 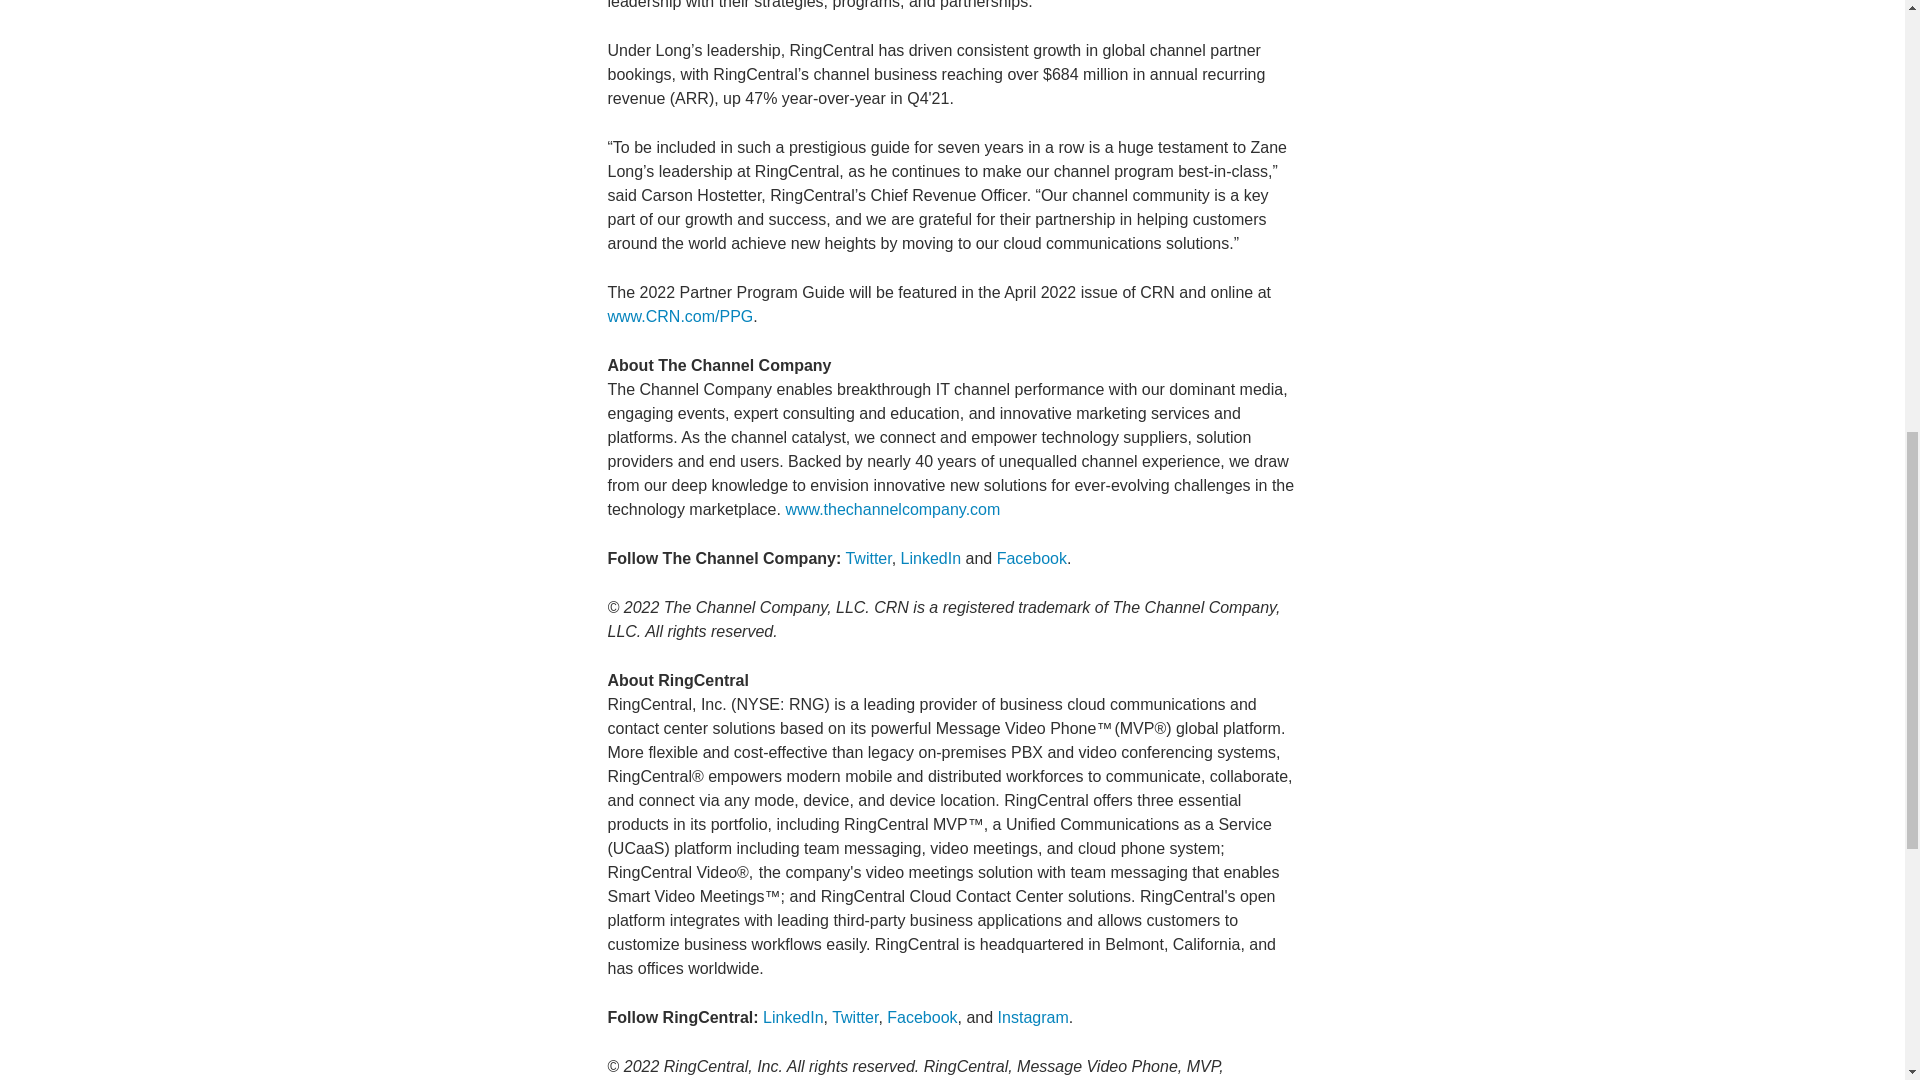 What do you see at coordinates (1034, 1017) in the screenshot?
I see `Instagram` at bounding box center [1034, 1017].